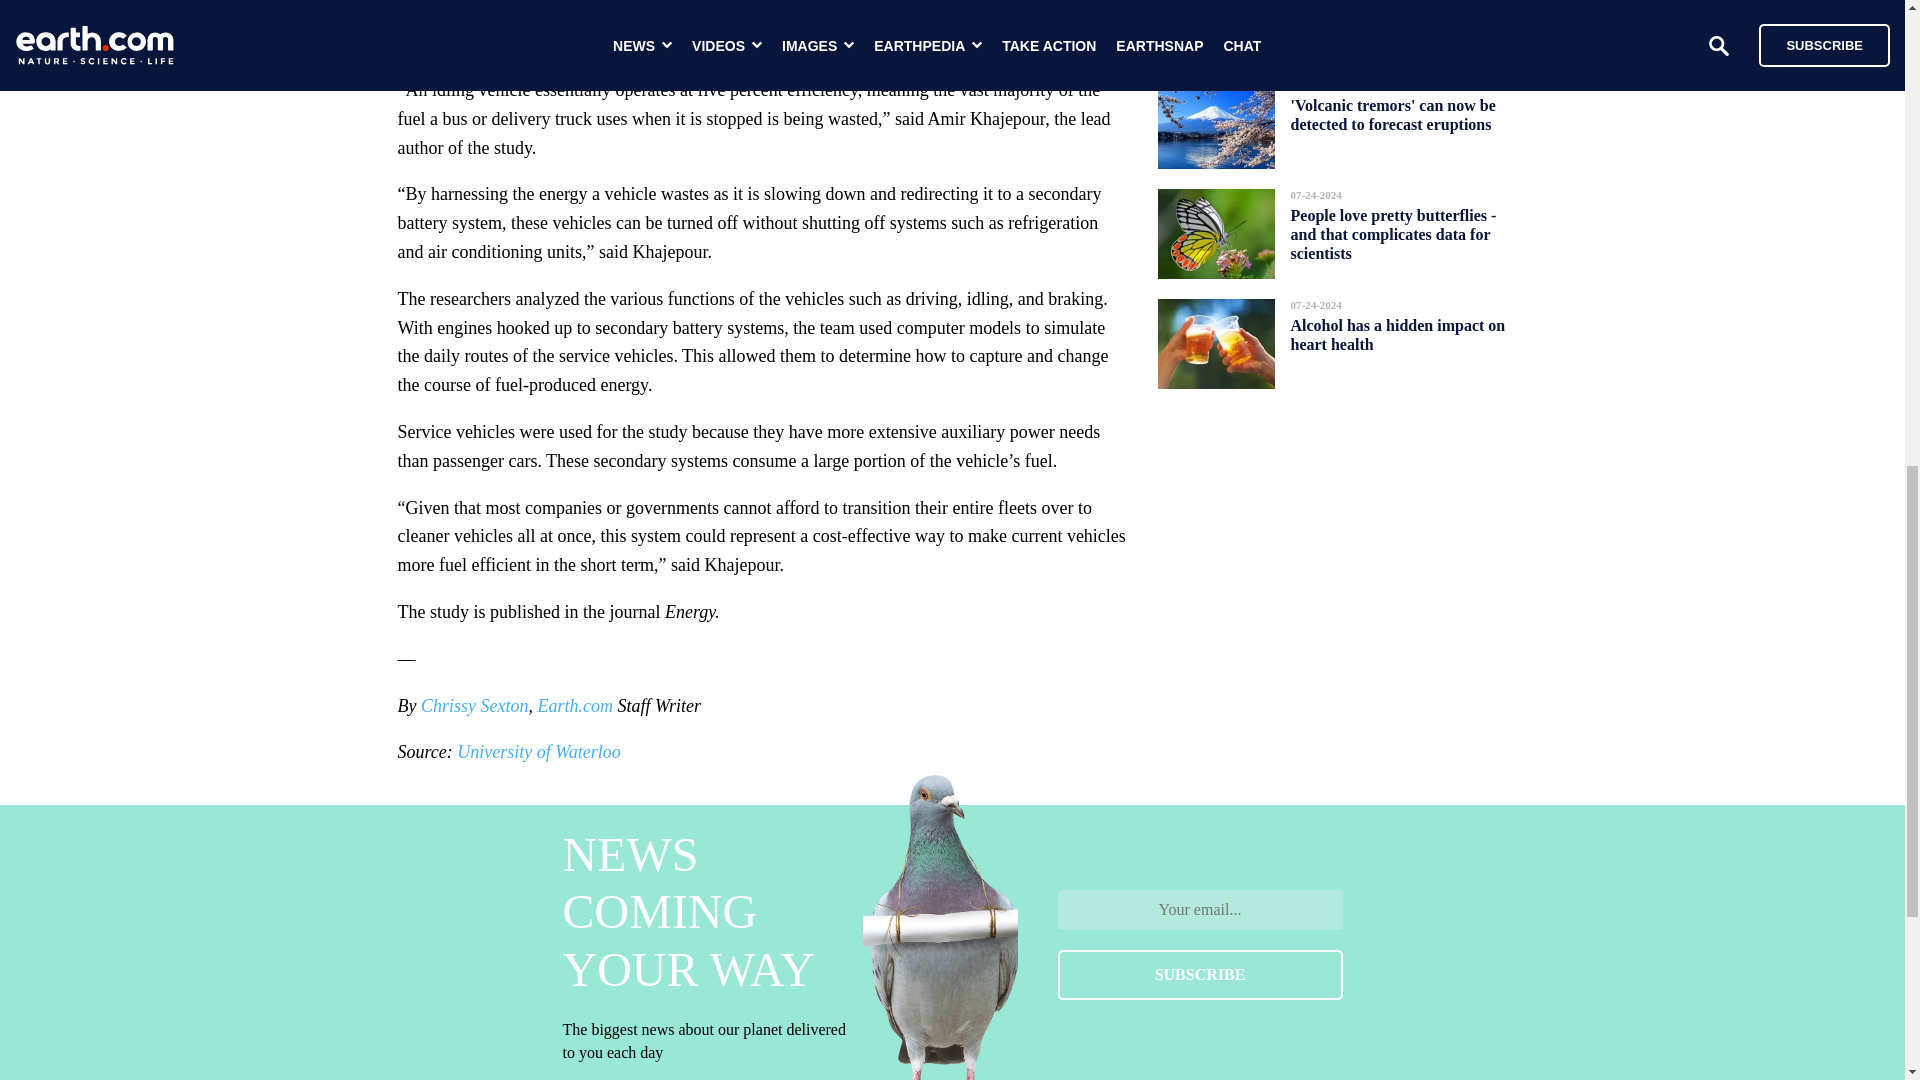  I want to click on University of Waterloo, so click(538, 752).